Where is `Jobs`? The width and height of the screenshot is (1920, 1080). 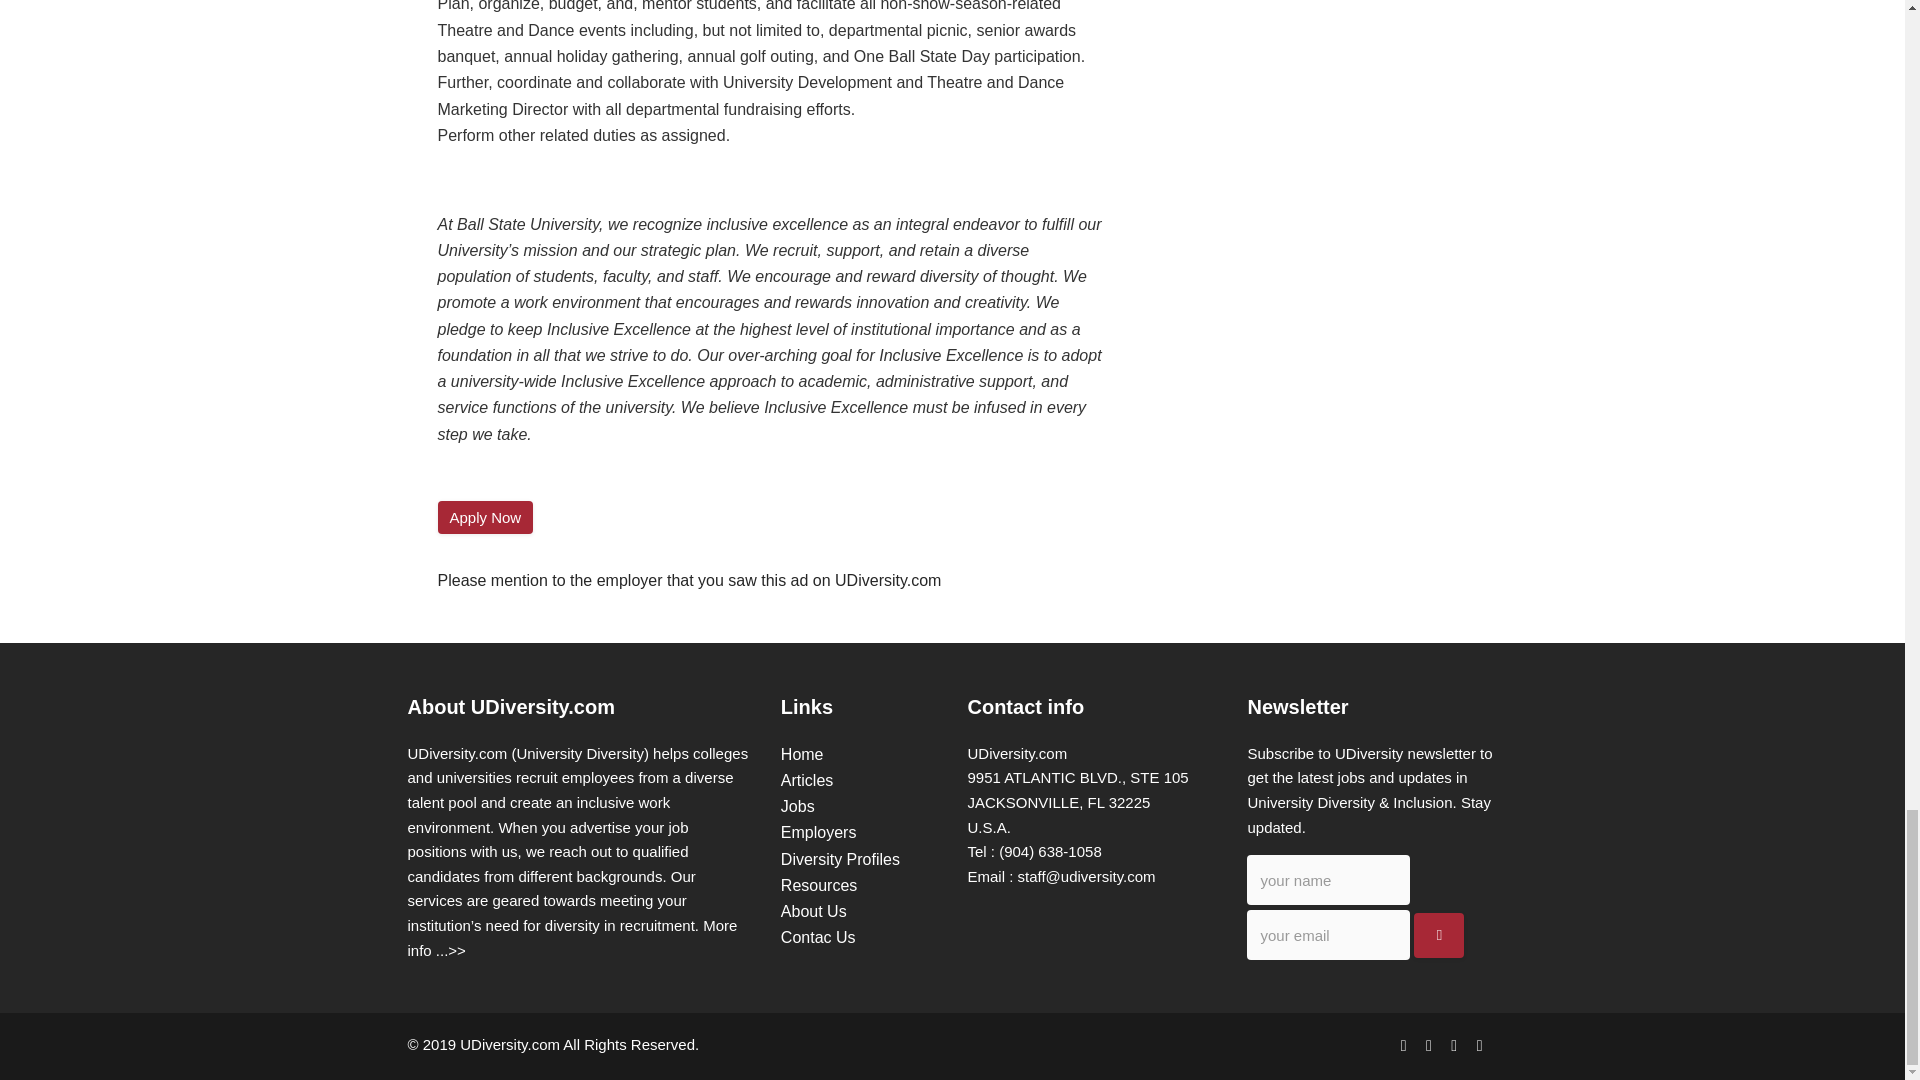 Jobs is located at coordinates (798, 806).